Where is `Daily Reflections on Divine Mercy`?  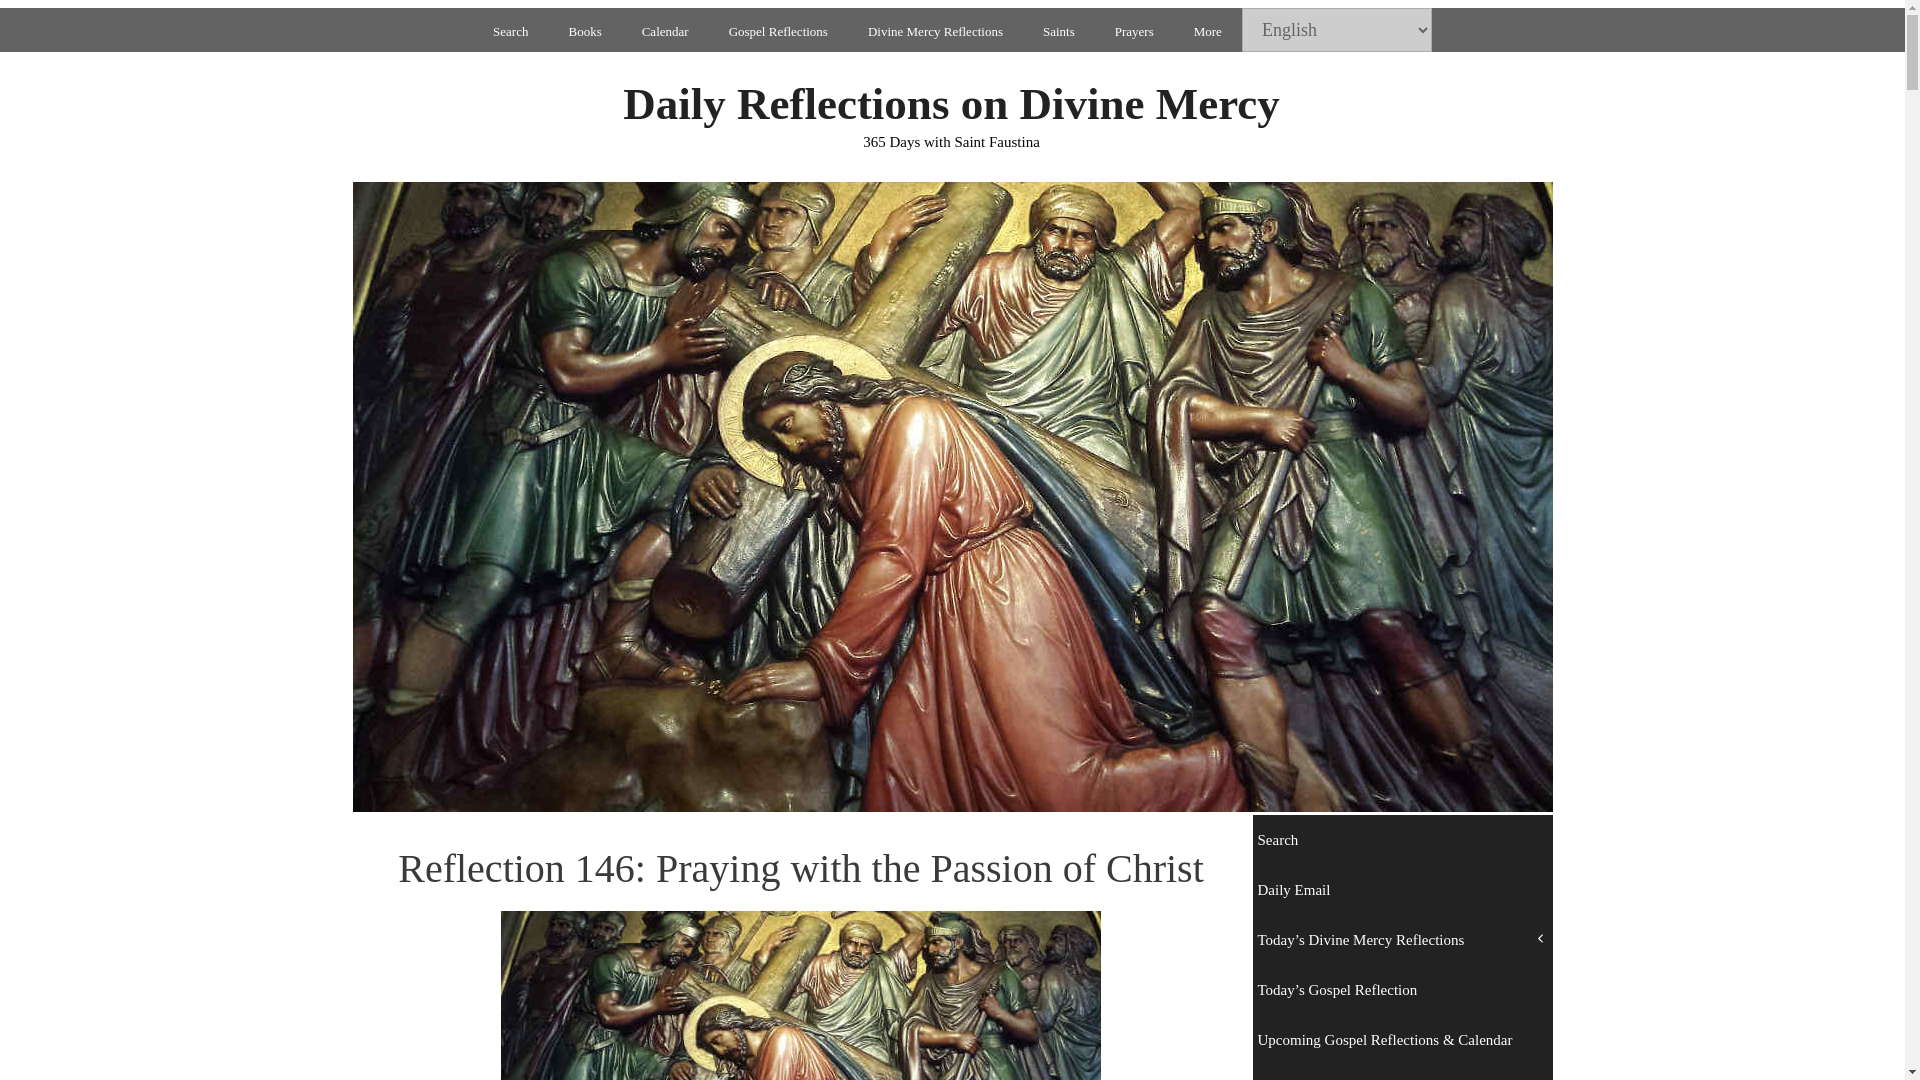 Daily Reflections on Divine Mercy is located at coordinates (951, 103).